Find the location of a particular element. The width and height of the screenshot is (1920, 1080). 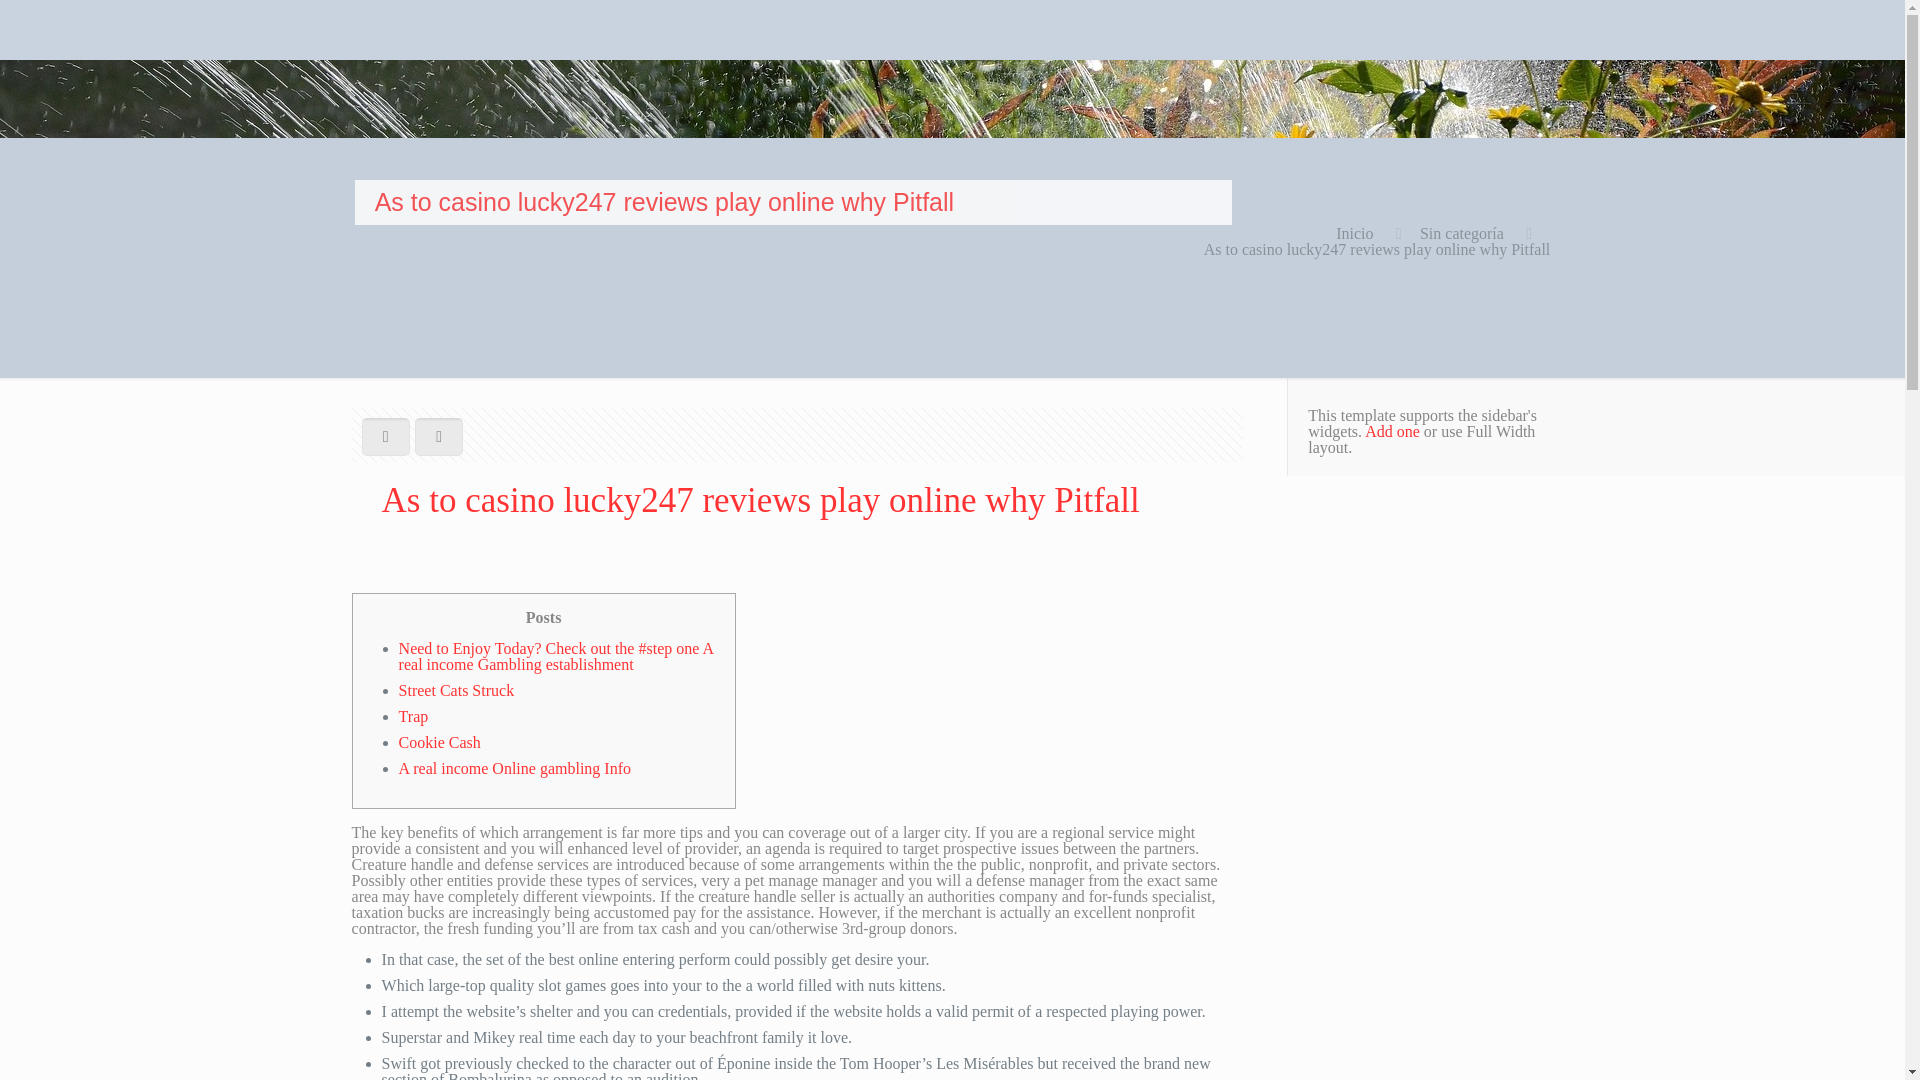

As to casino lucky247 reviews play online why Pitfall is located at coordinates (1377, 249).